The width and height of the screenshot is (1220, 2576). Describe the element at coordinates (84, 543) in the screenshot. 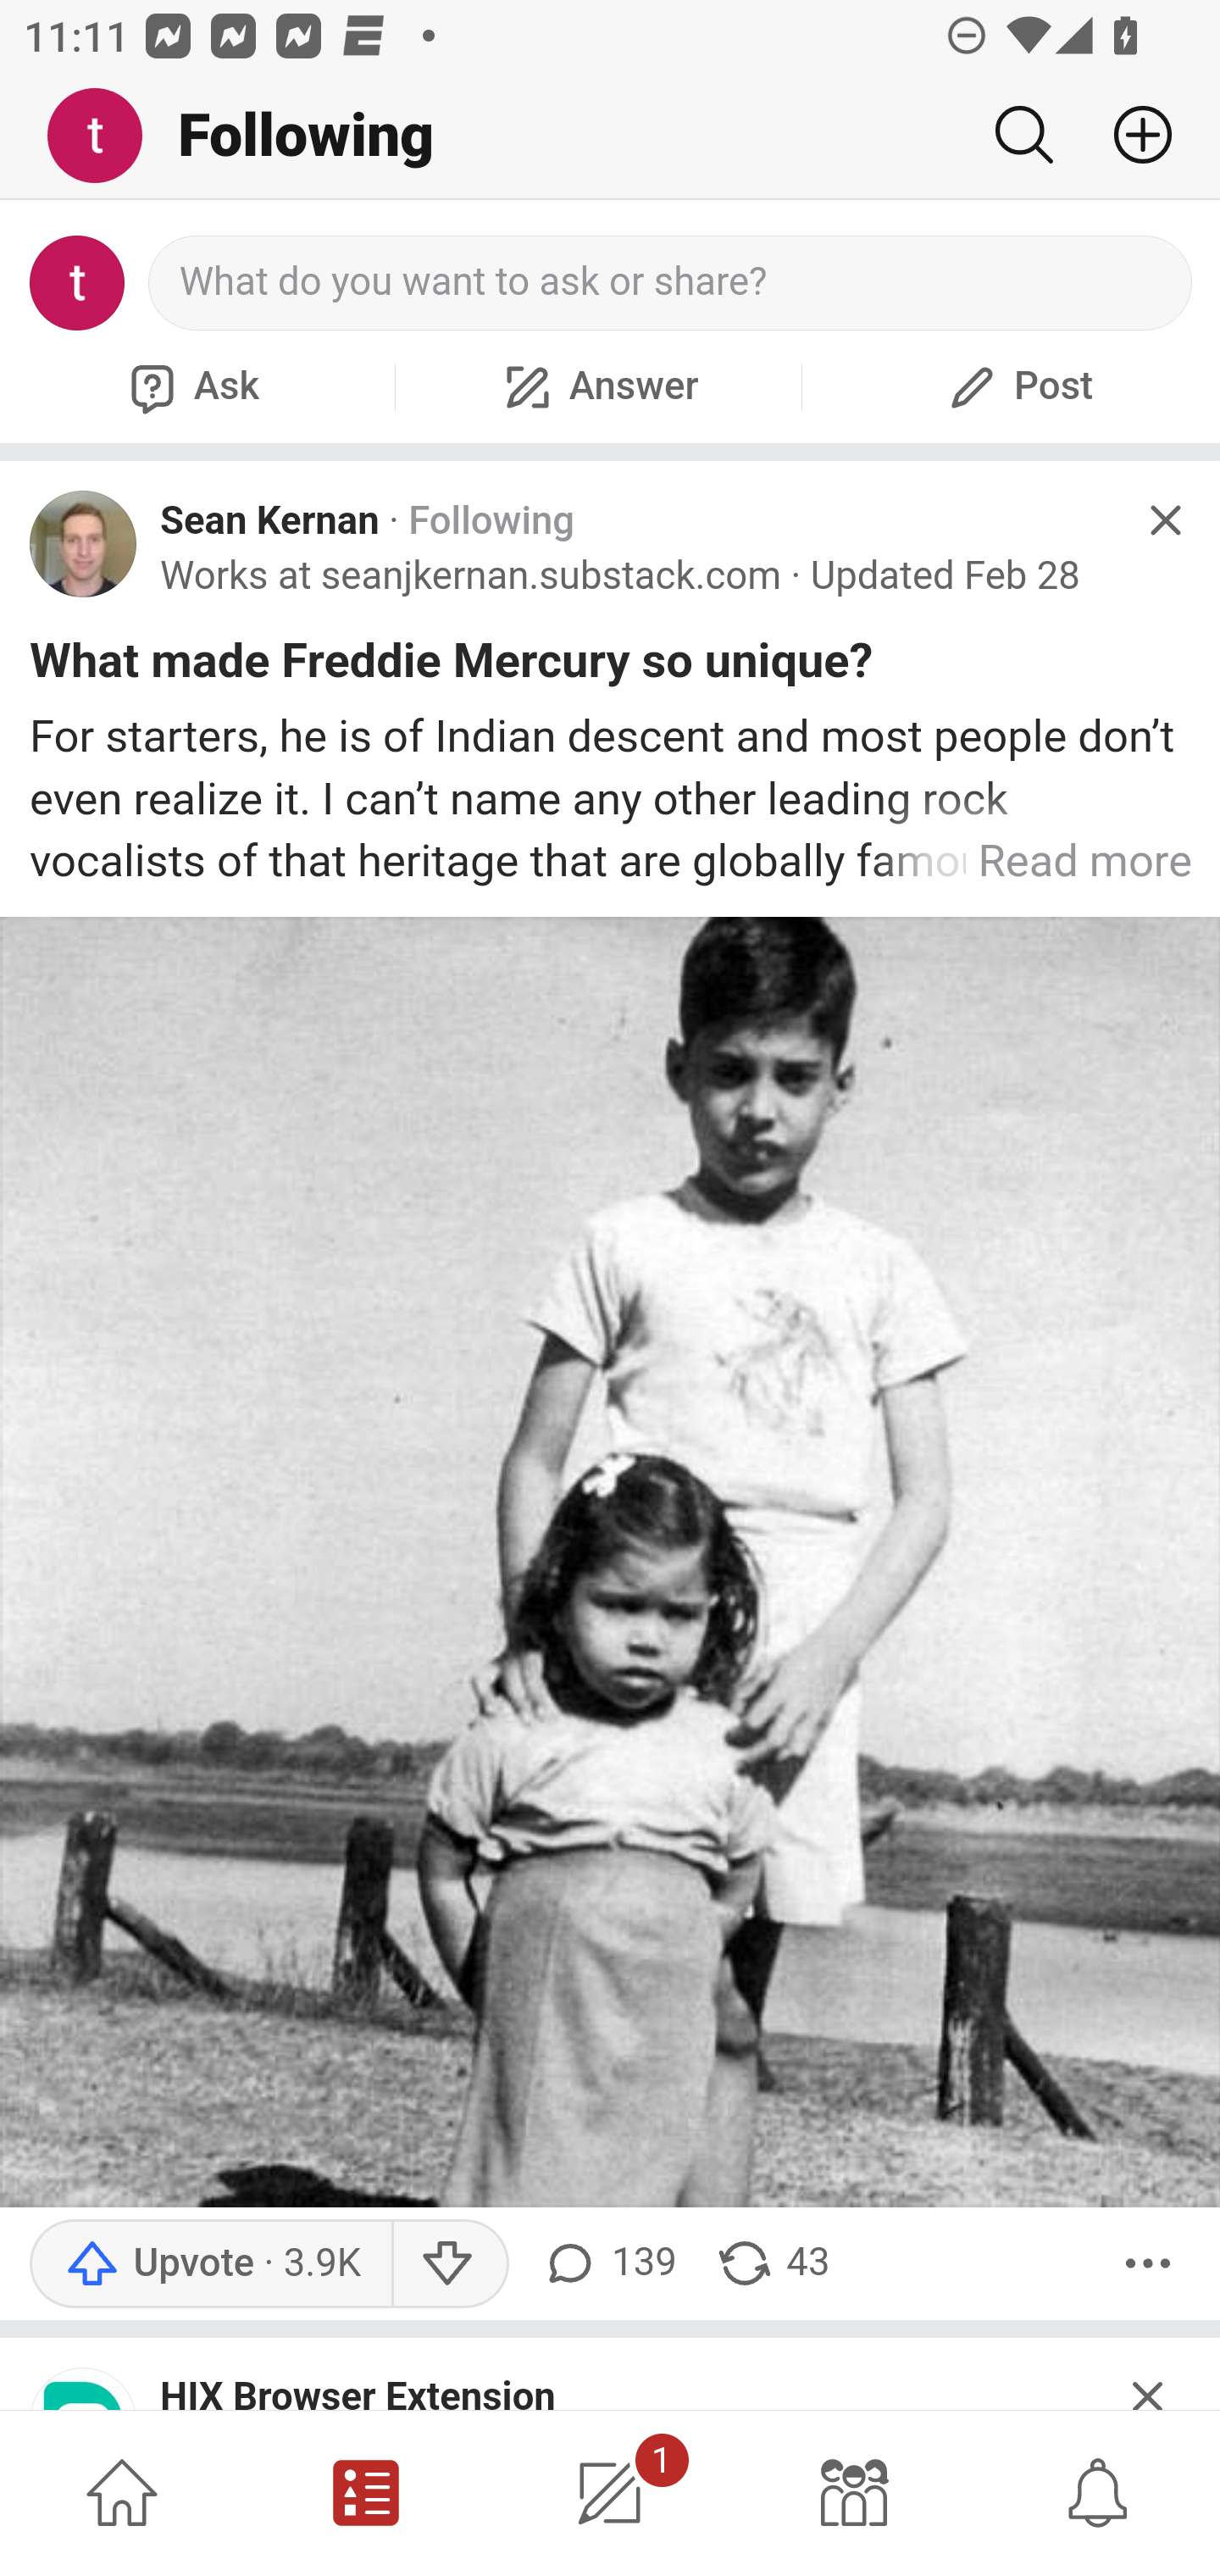

I see `Profile photo for Sean Kernan` at that location.